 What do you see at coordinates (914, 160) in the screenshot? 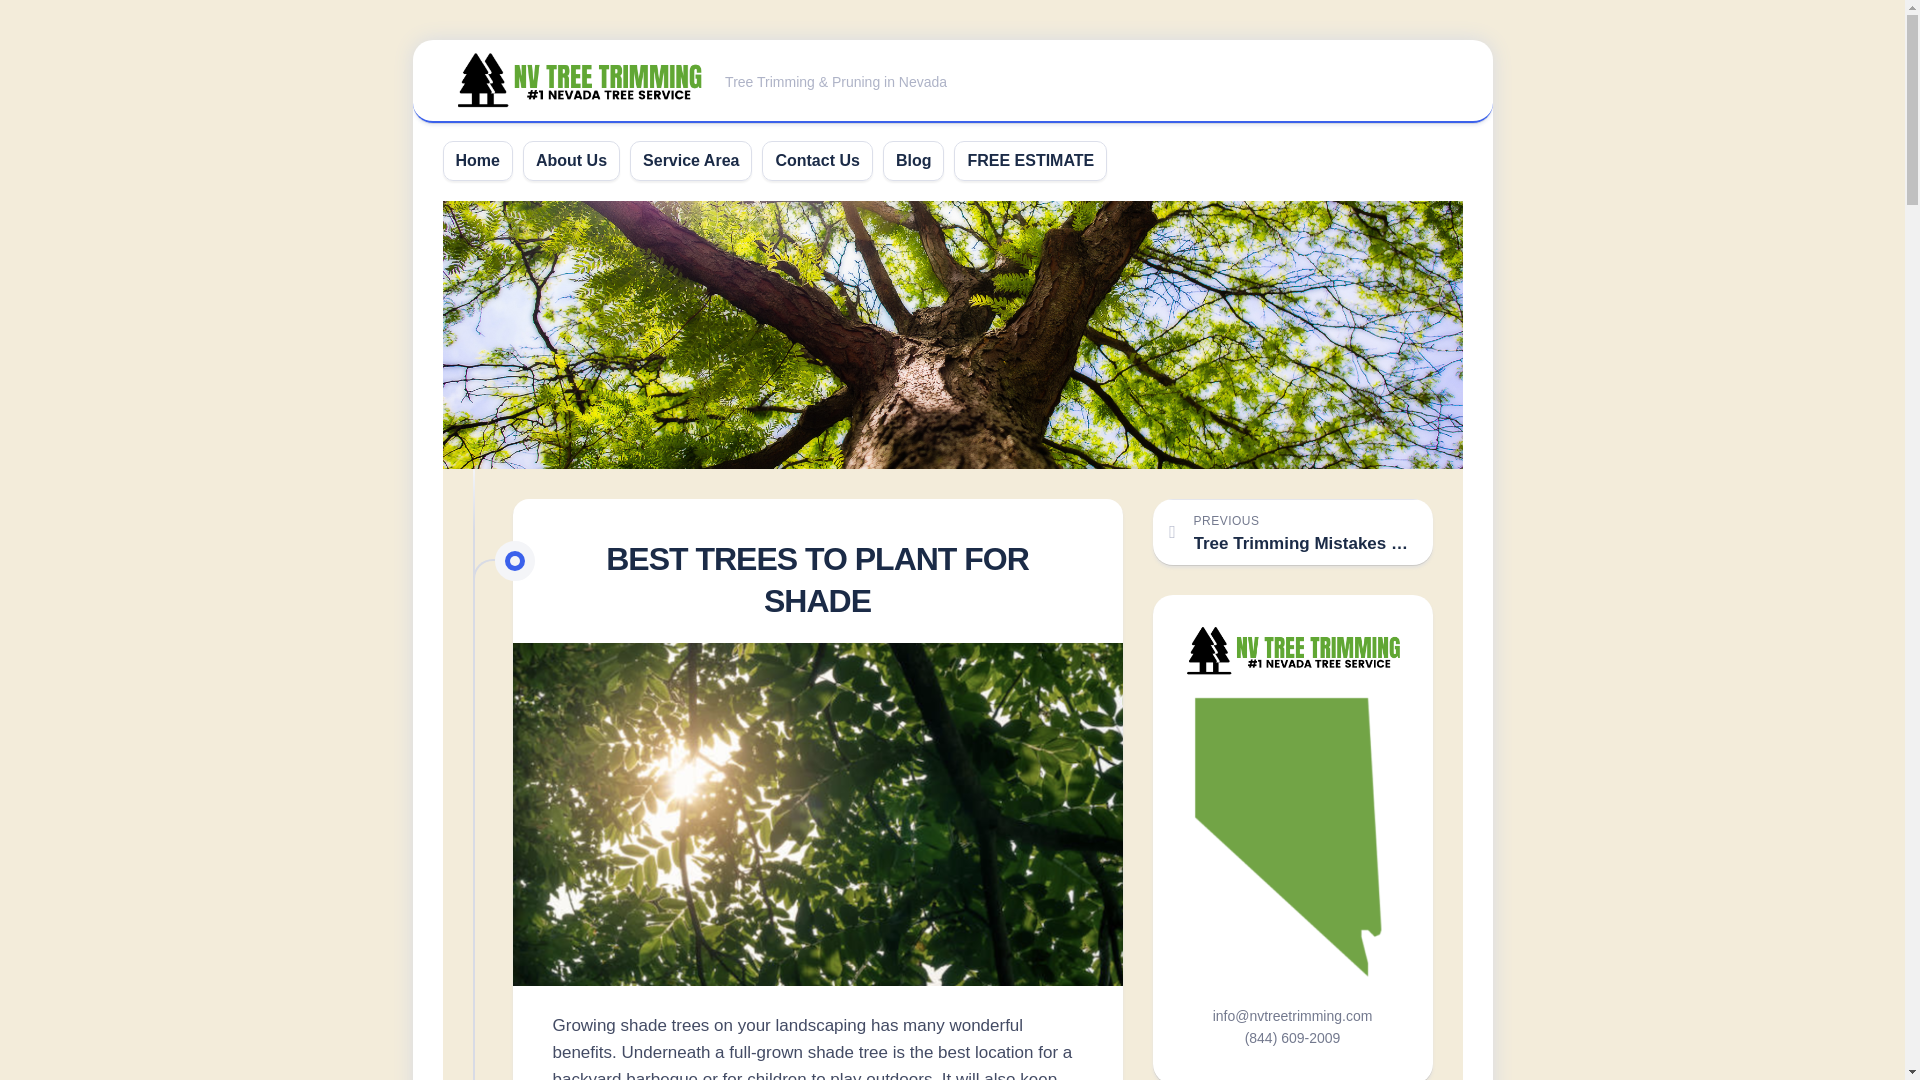
I see `Blog` at bounding box center [914, 160].